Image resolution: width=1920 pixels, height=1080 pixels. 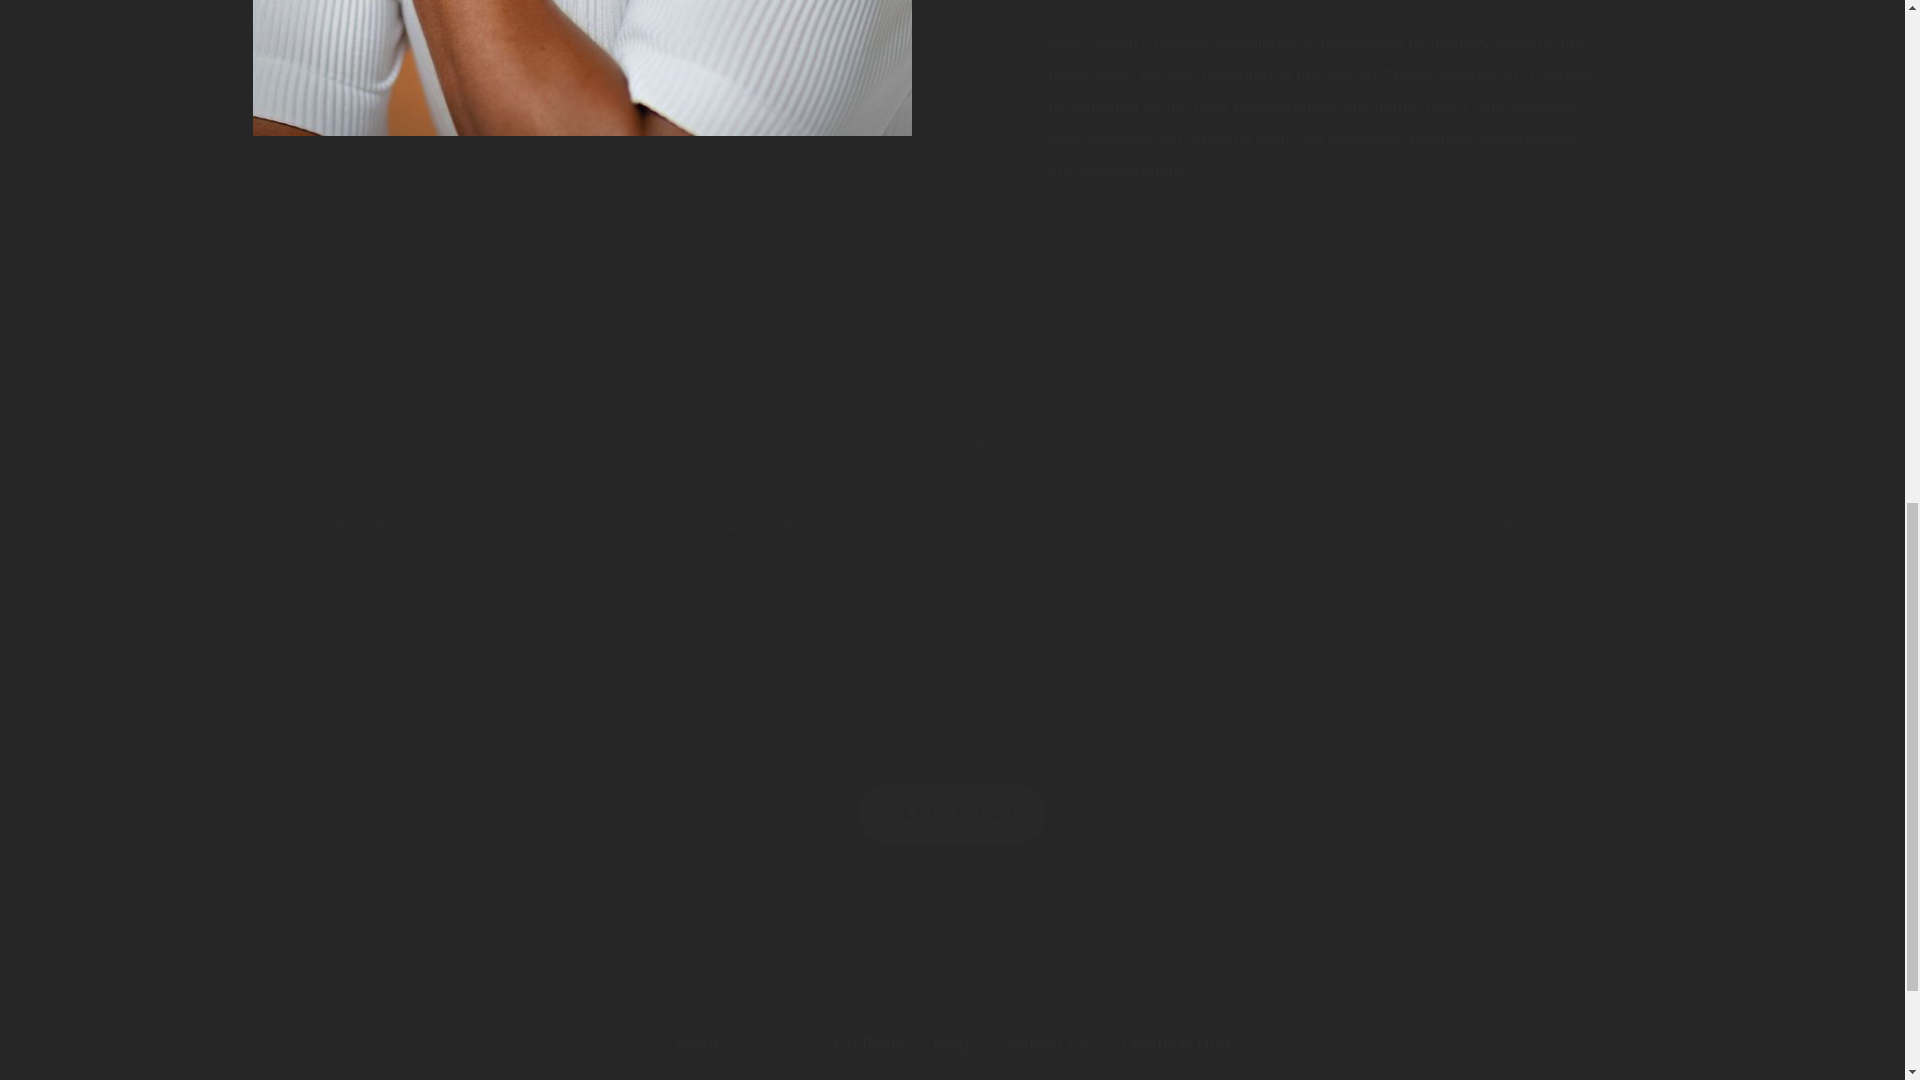 What do you see at coordinates (866, 1044) in the screenshot?
I see `Portfolio` at bounding box center [866, 1044].